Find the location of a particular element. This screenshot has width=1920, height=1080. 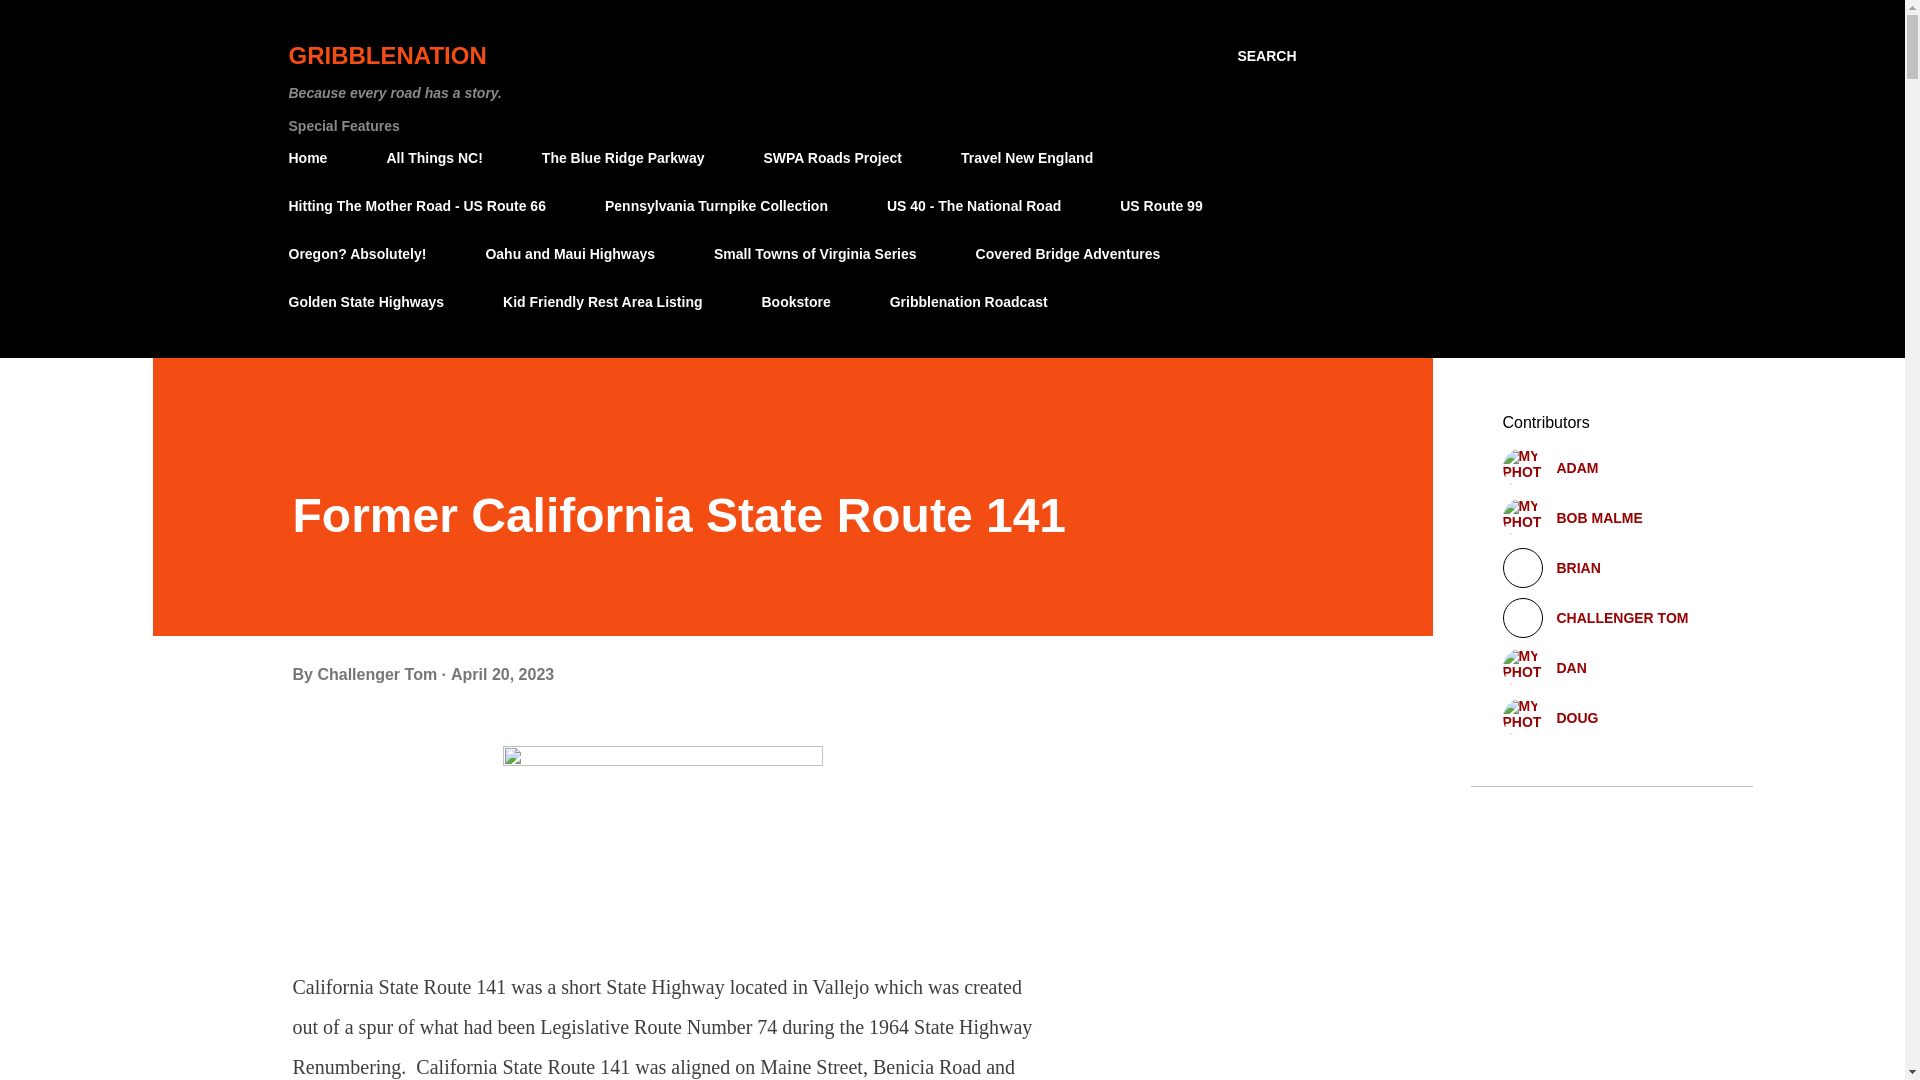

Small Towns of Virginia Series is located at coordinates (816, 254).